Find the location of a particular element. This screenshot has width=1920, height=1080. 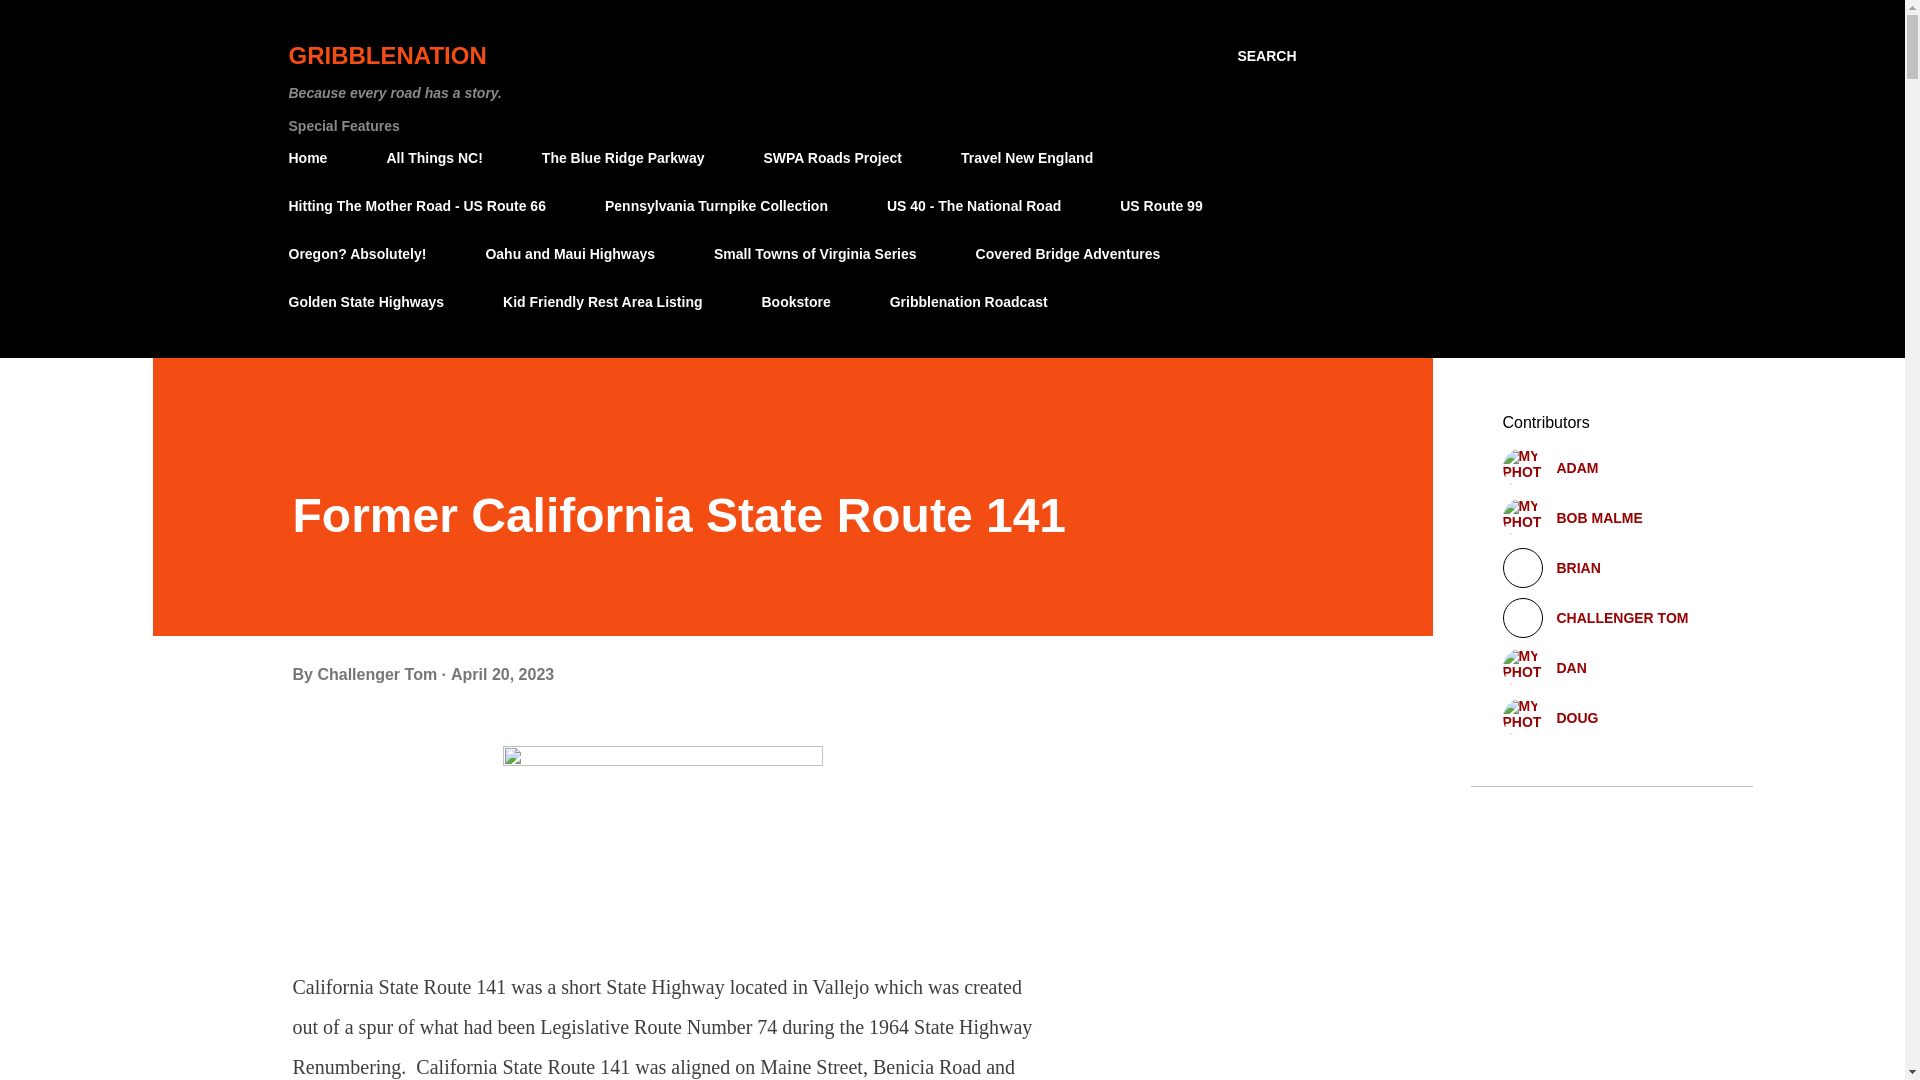

Small Towns of Virginia Series is located at coordinates (816, 254).